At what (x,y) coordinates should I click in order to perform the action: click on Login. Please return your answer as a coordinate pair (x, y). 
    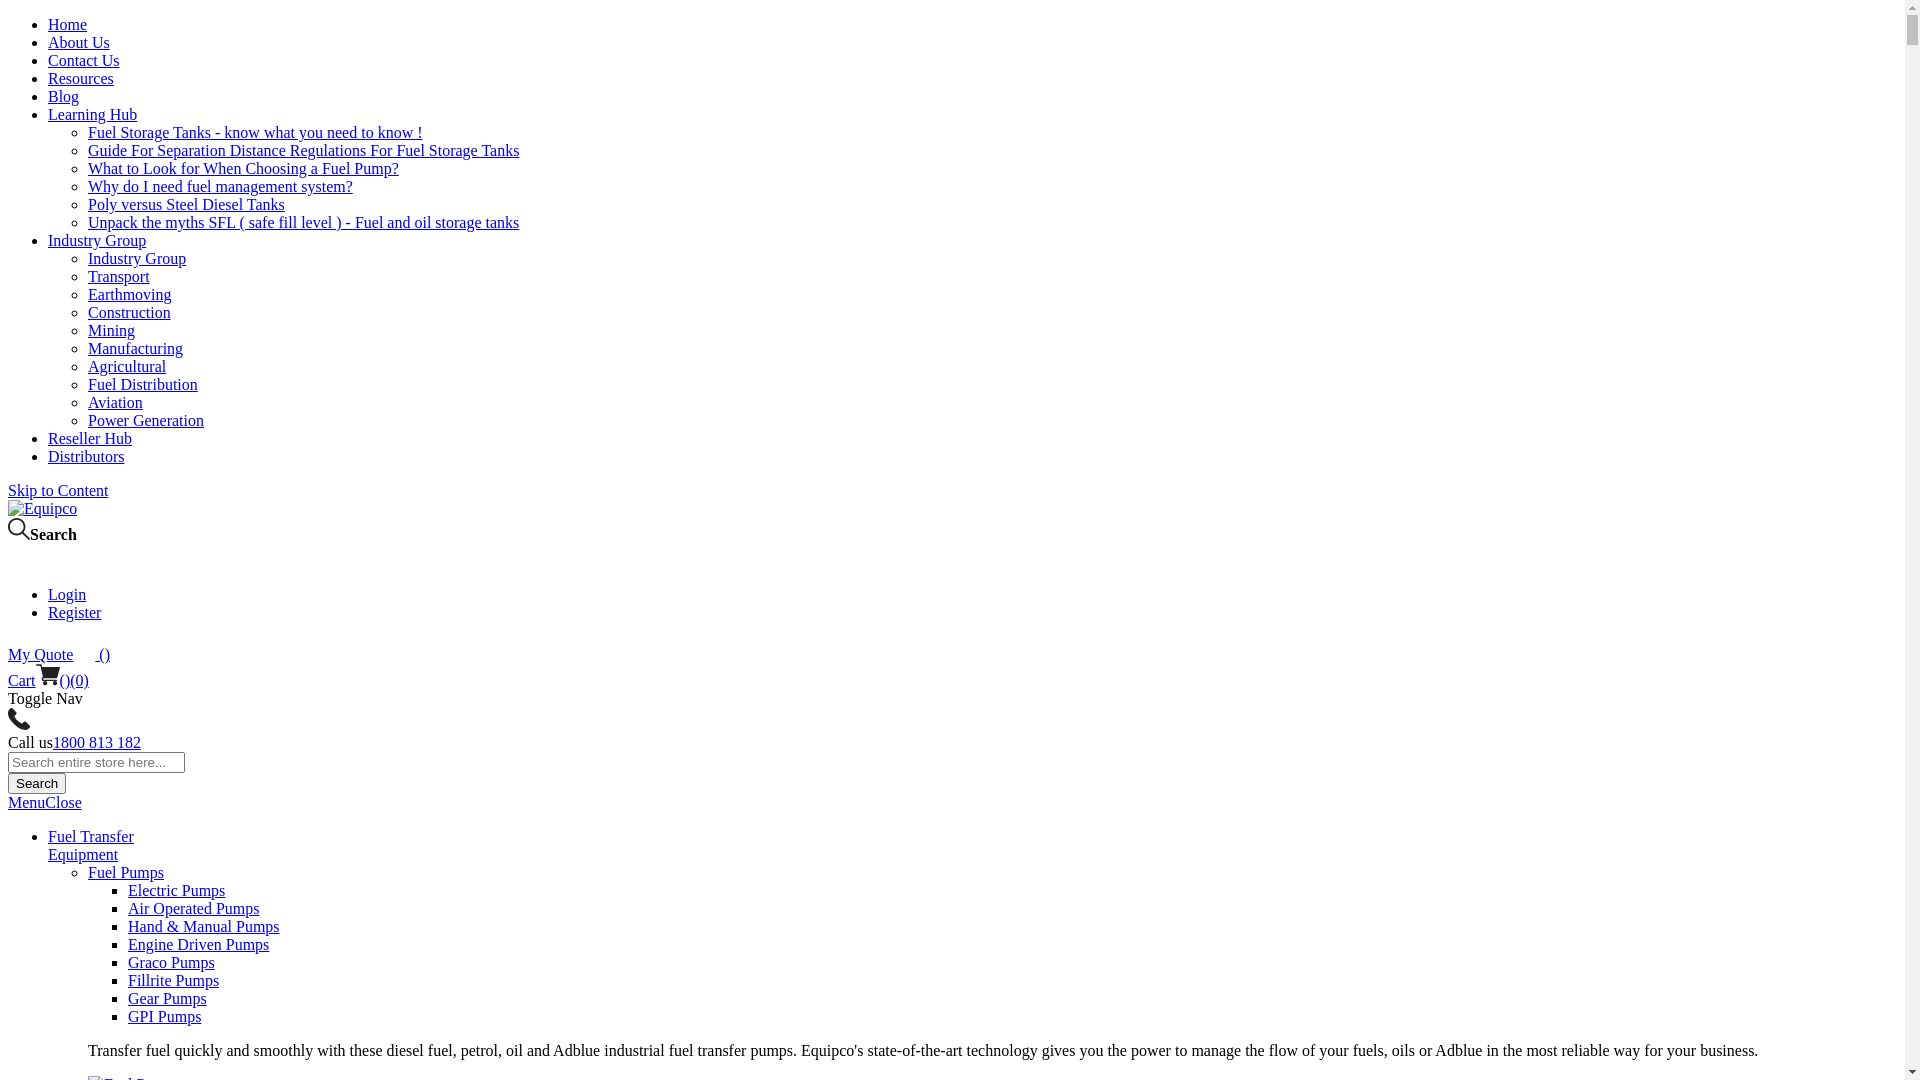
    Looking at the image, I should click on (18, 560).